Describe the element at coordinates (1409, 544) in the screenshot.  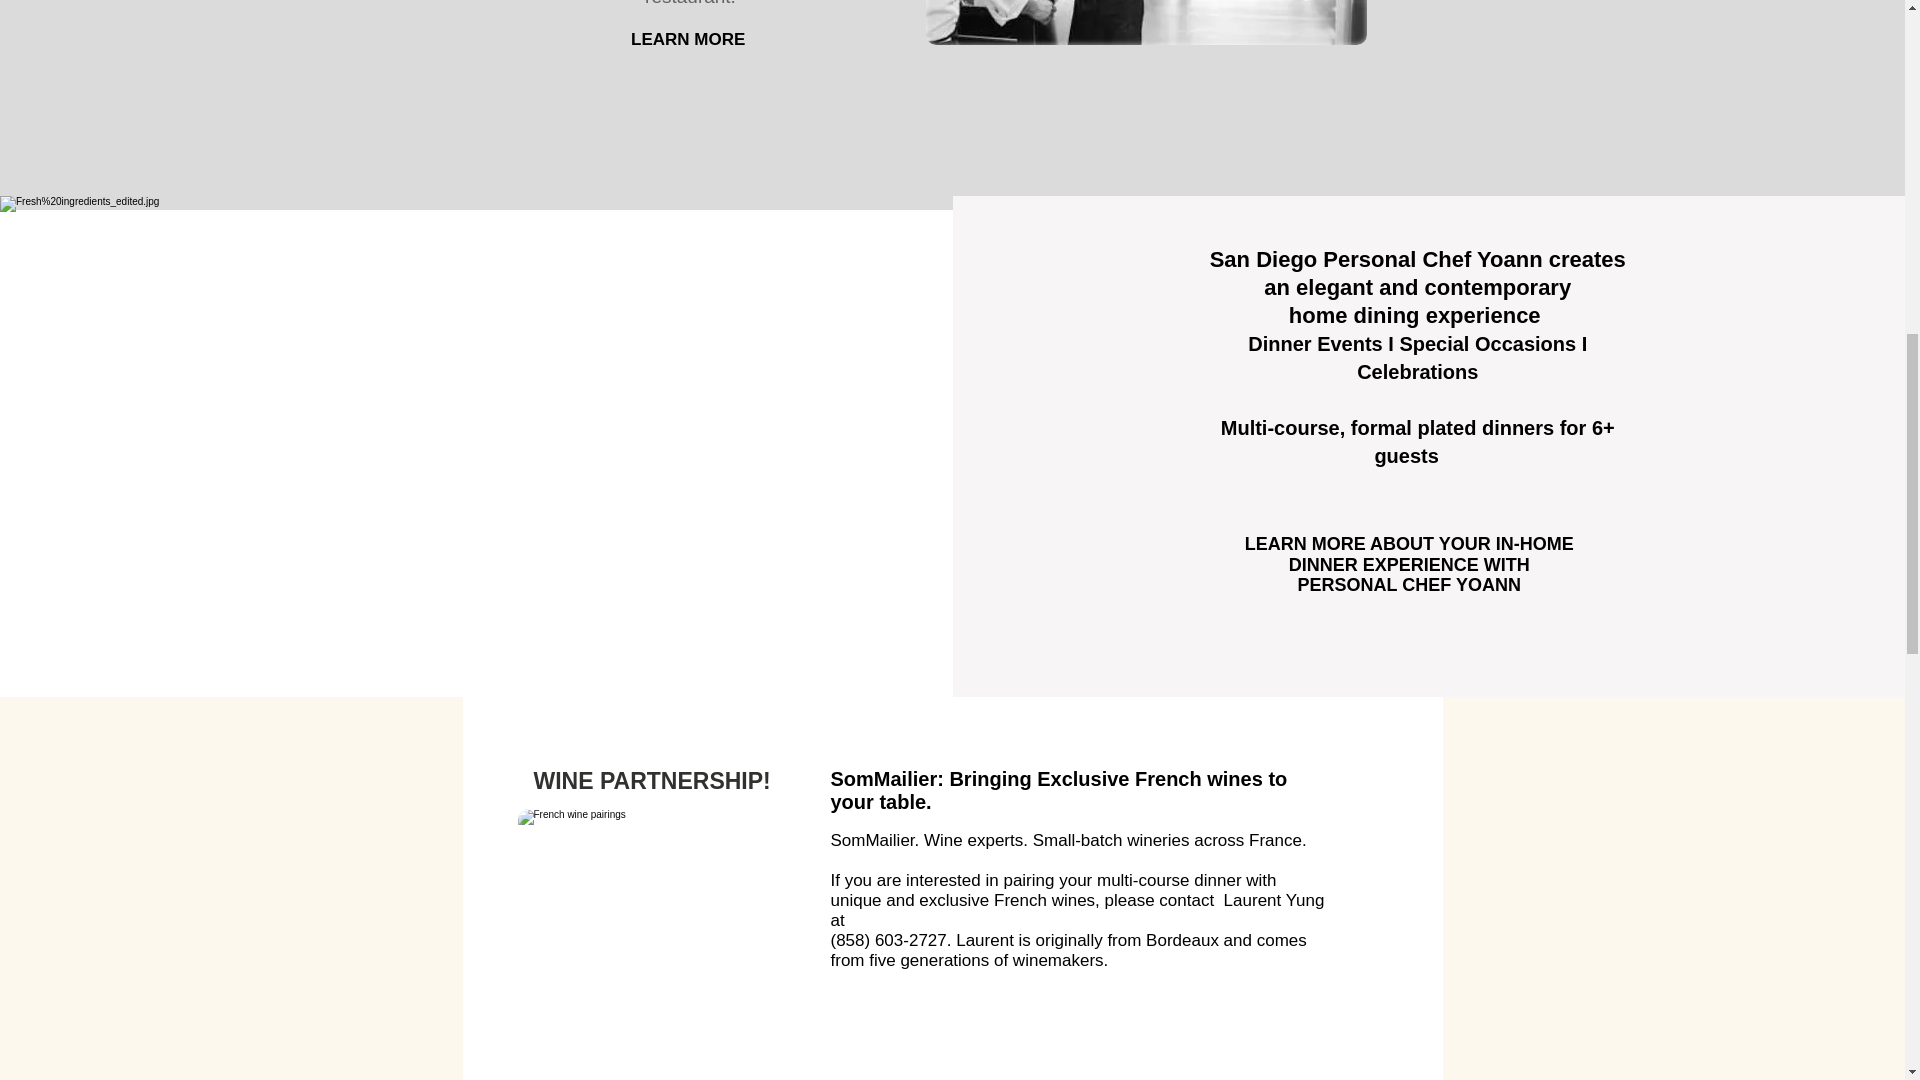
I see `LEARN MORE ABOUT YOUR IN-HOME` at that location.